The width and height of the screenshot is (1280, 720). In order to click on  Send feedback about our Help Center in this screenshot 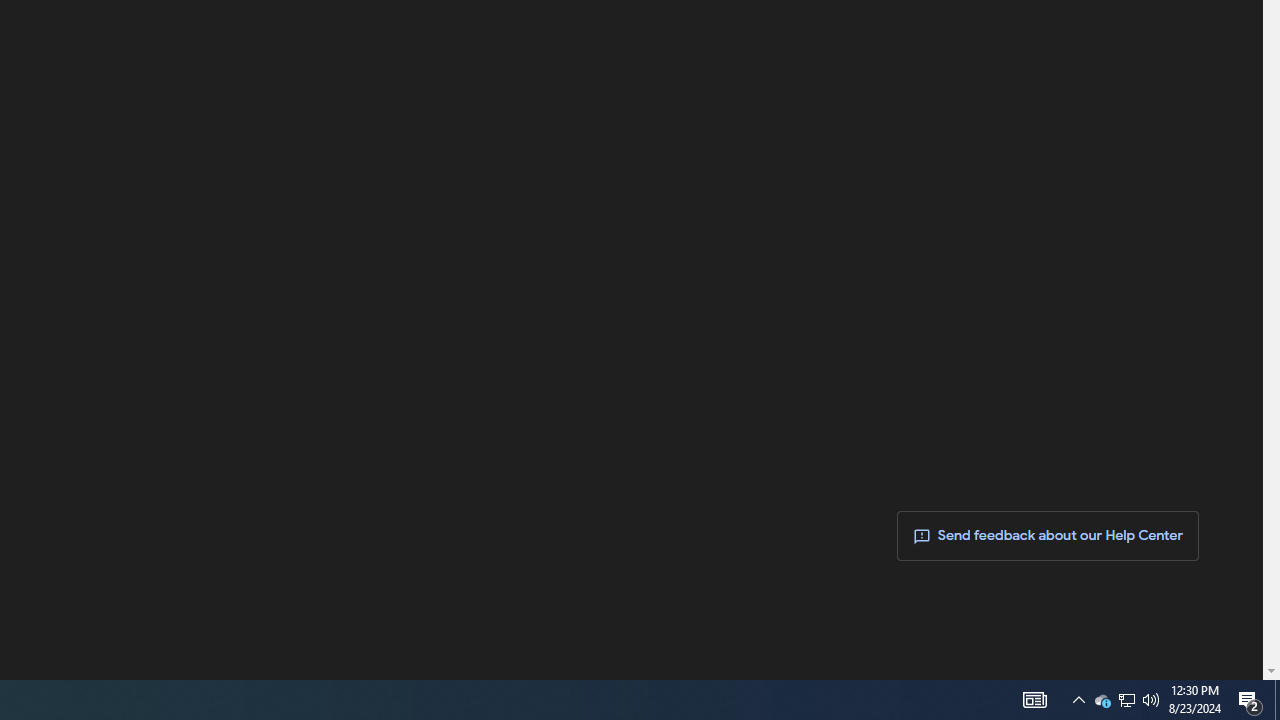, I will do `click(1048, 536)`.